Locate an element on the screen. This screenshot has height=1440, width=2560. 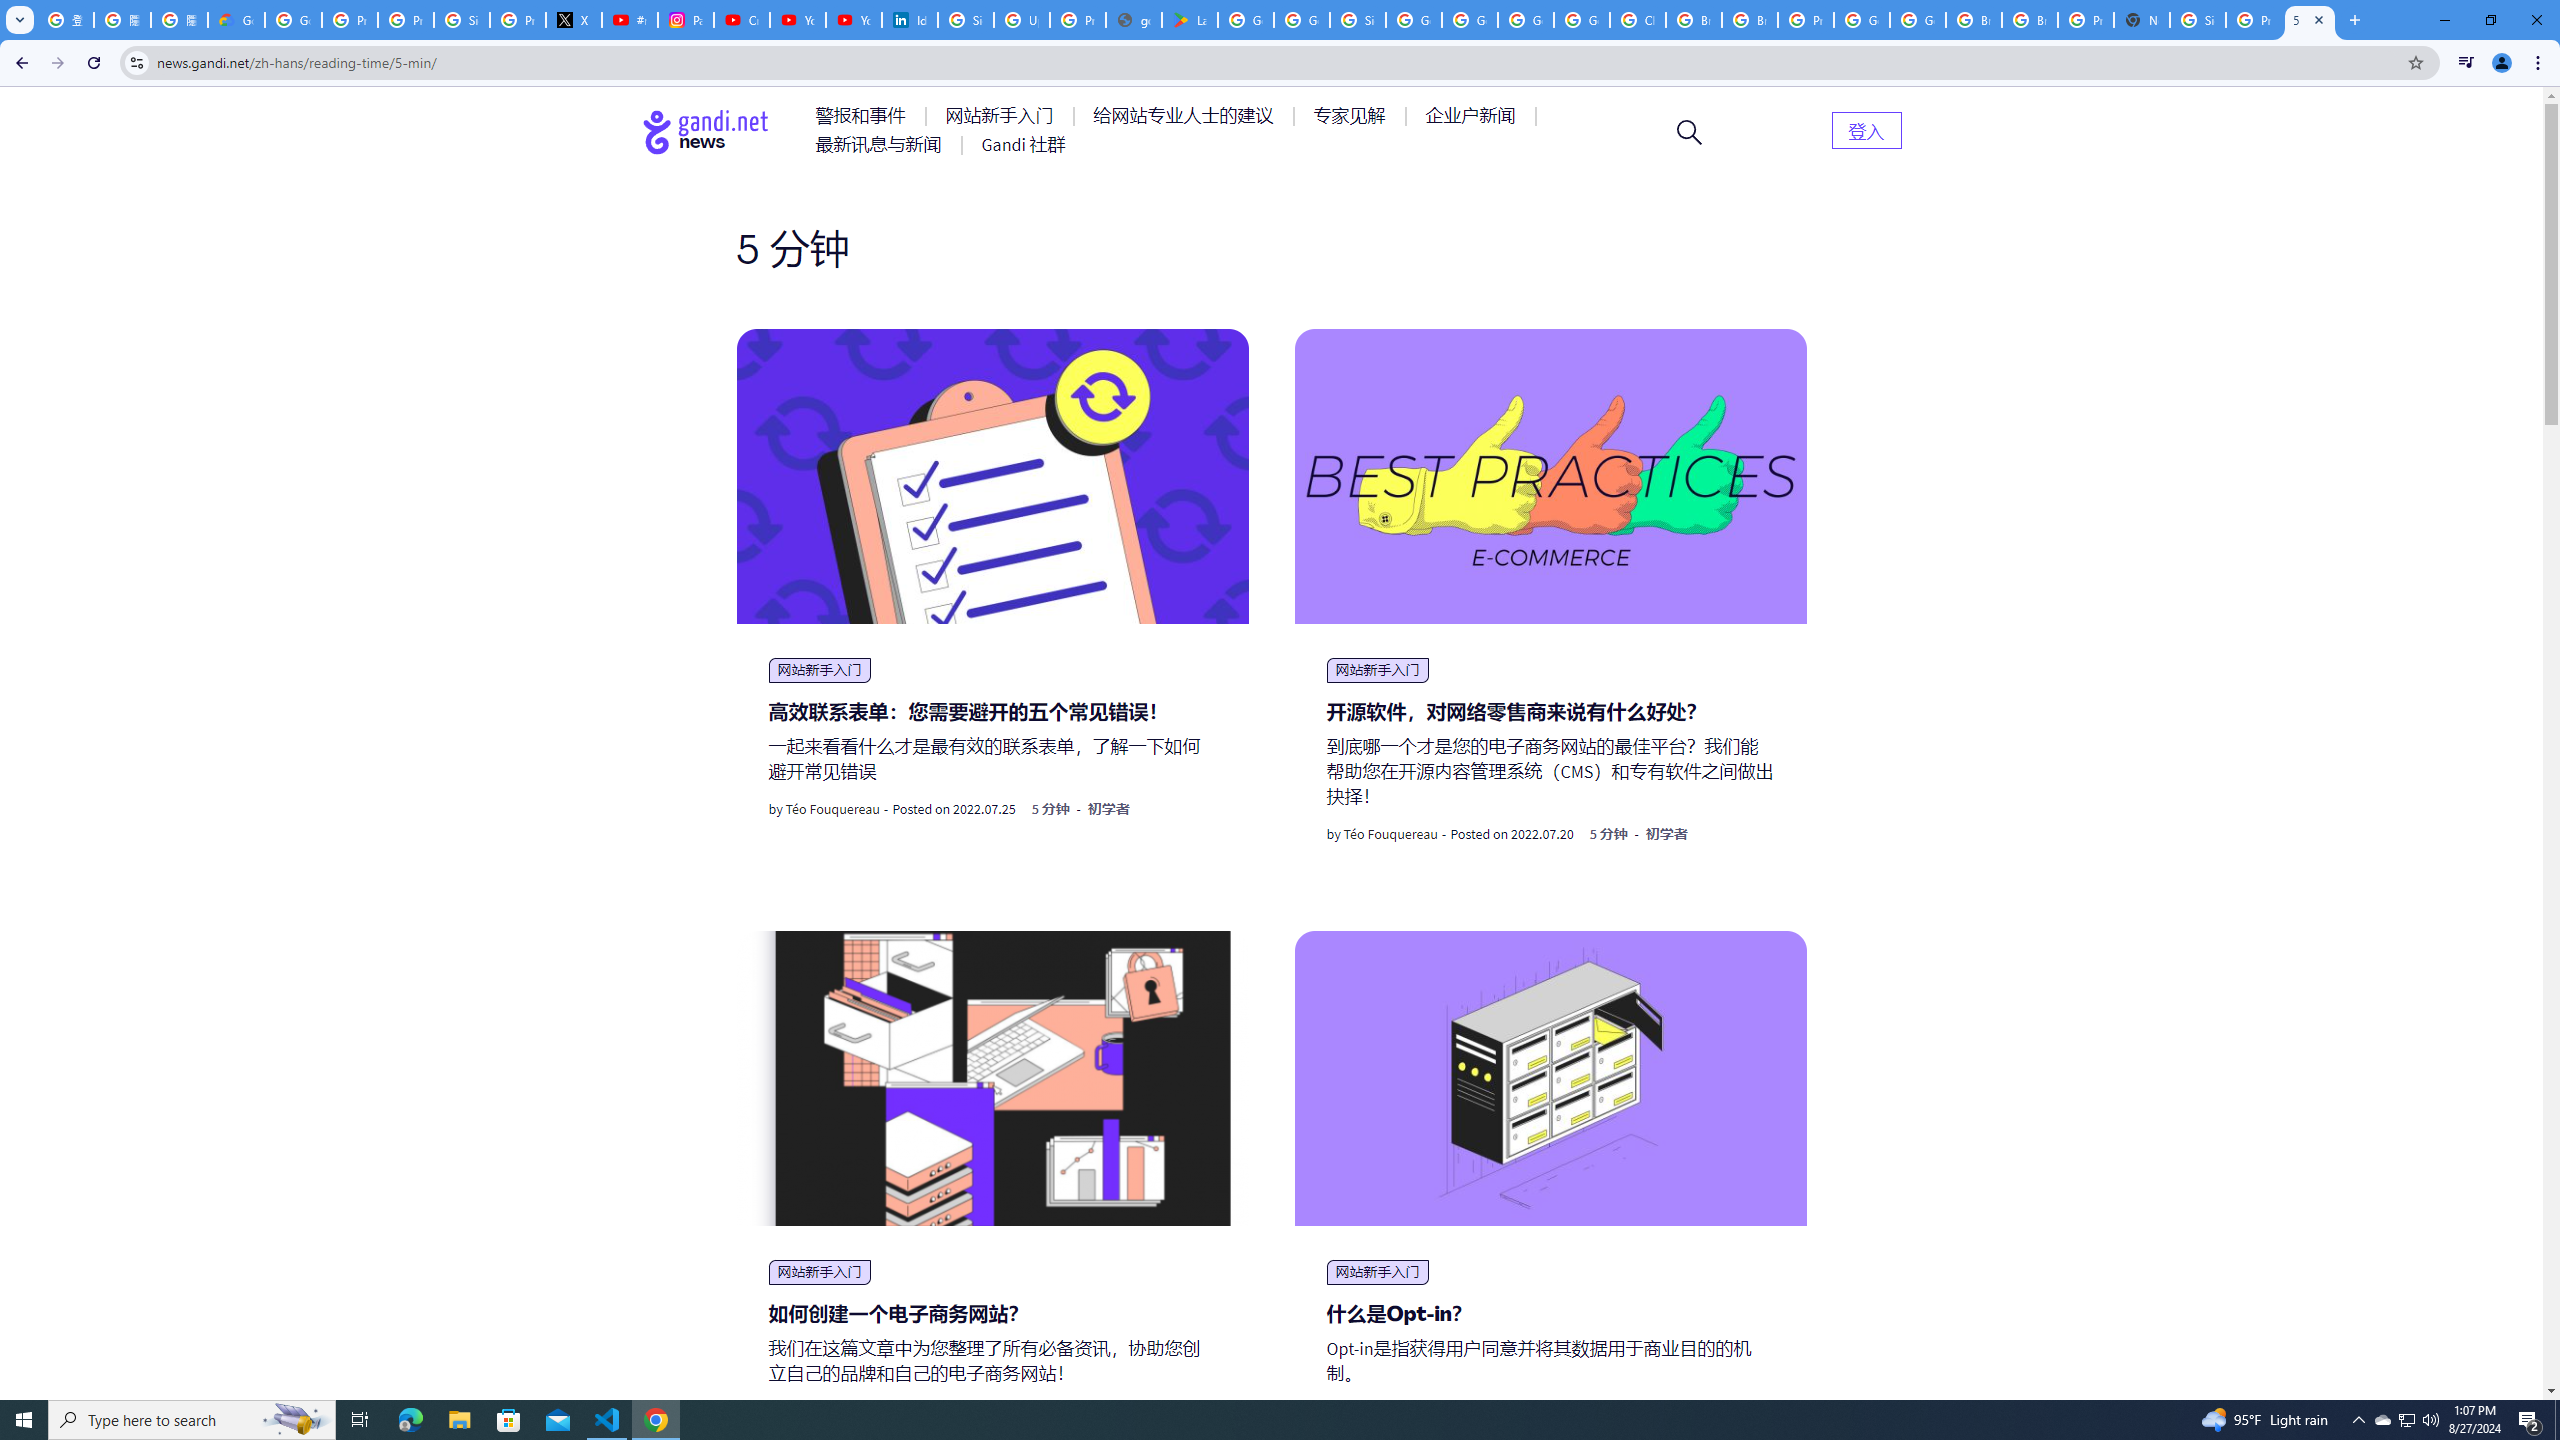
Sign in - Google Accounts is located at coordinates (1358, 20).